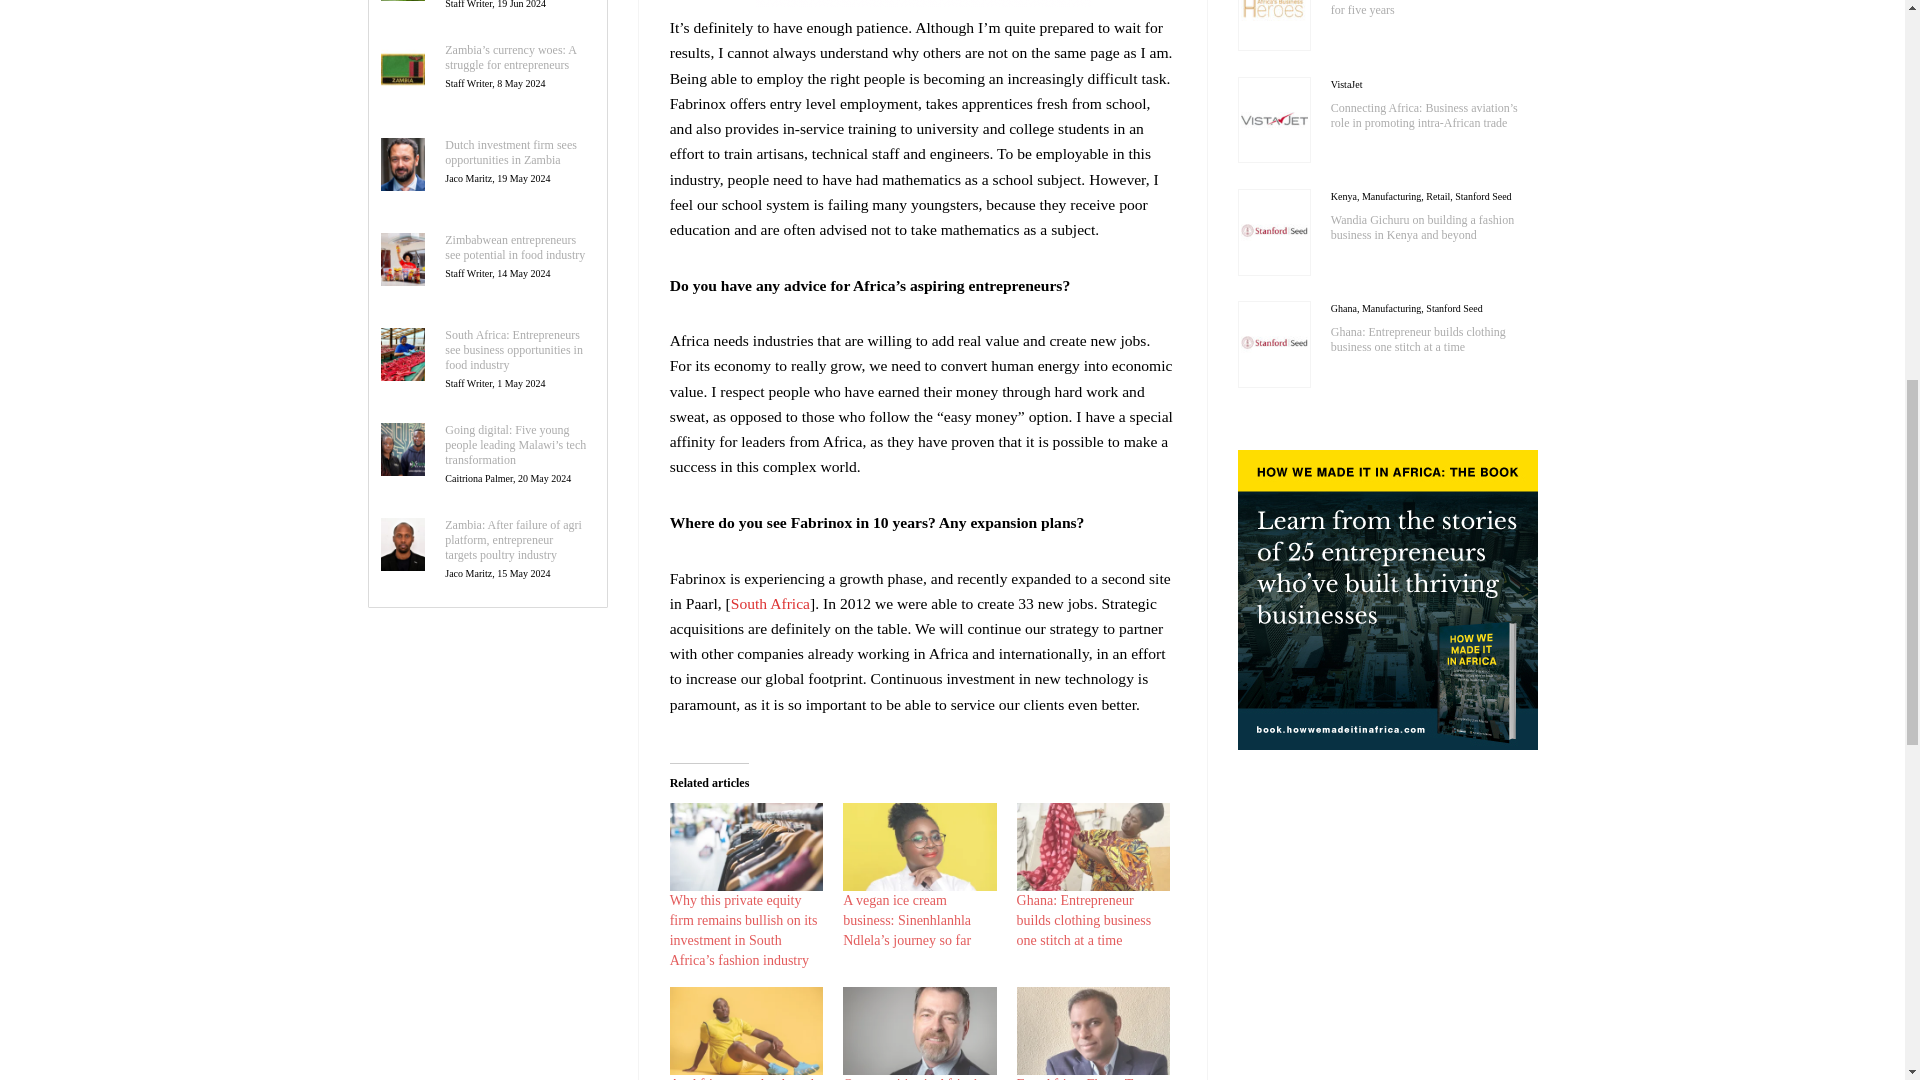 The width and height of the screenshot is (1920, 1080). I want to click on 3rd party ad content, so click(922, 3).